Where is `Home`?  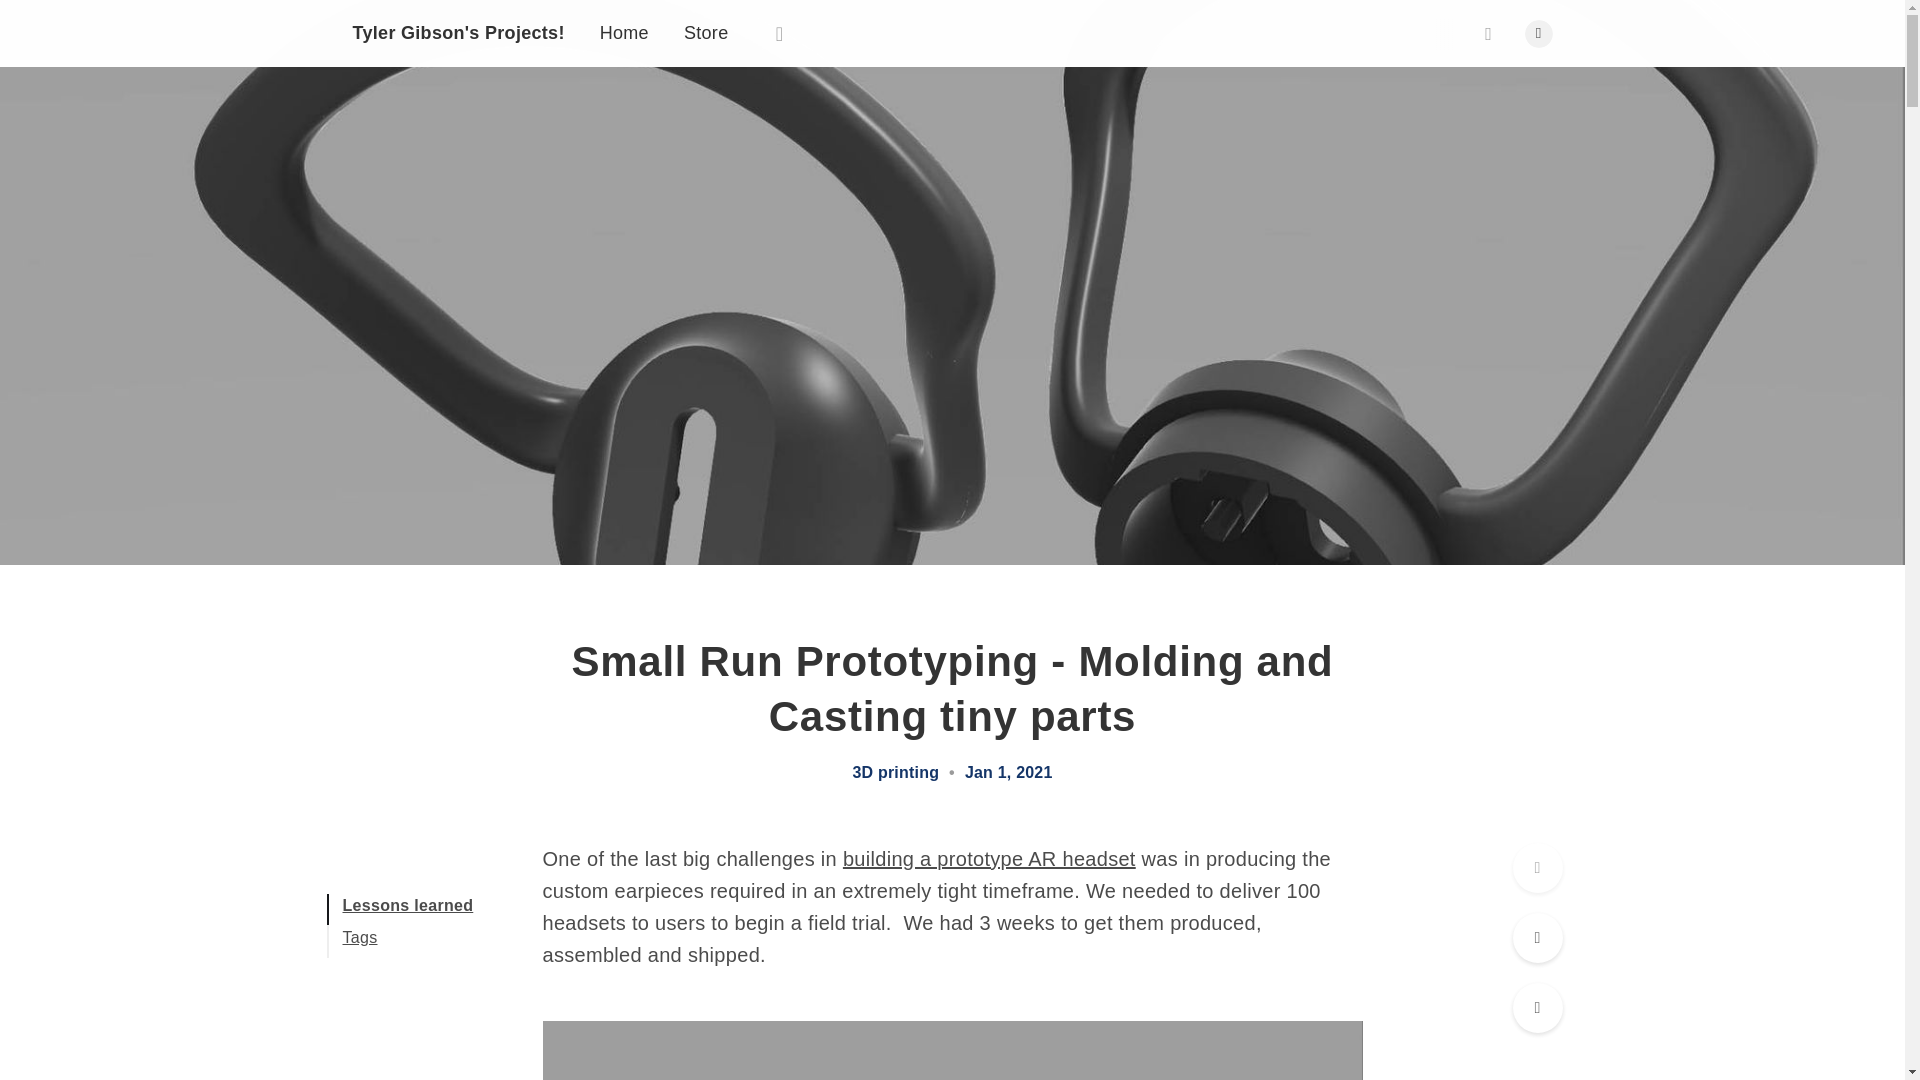 Home is located at coordinates (624, 32).